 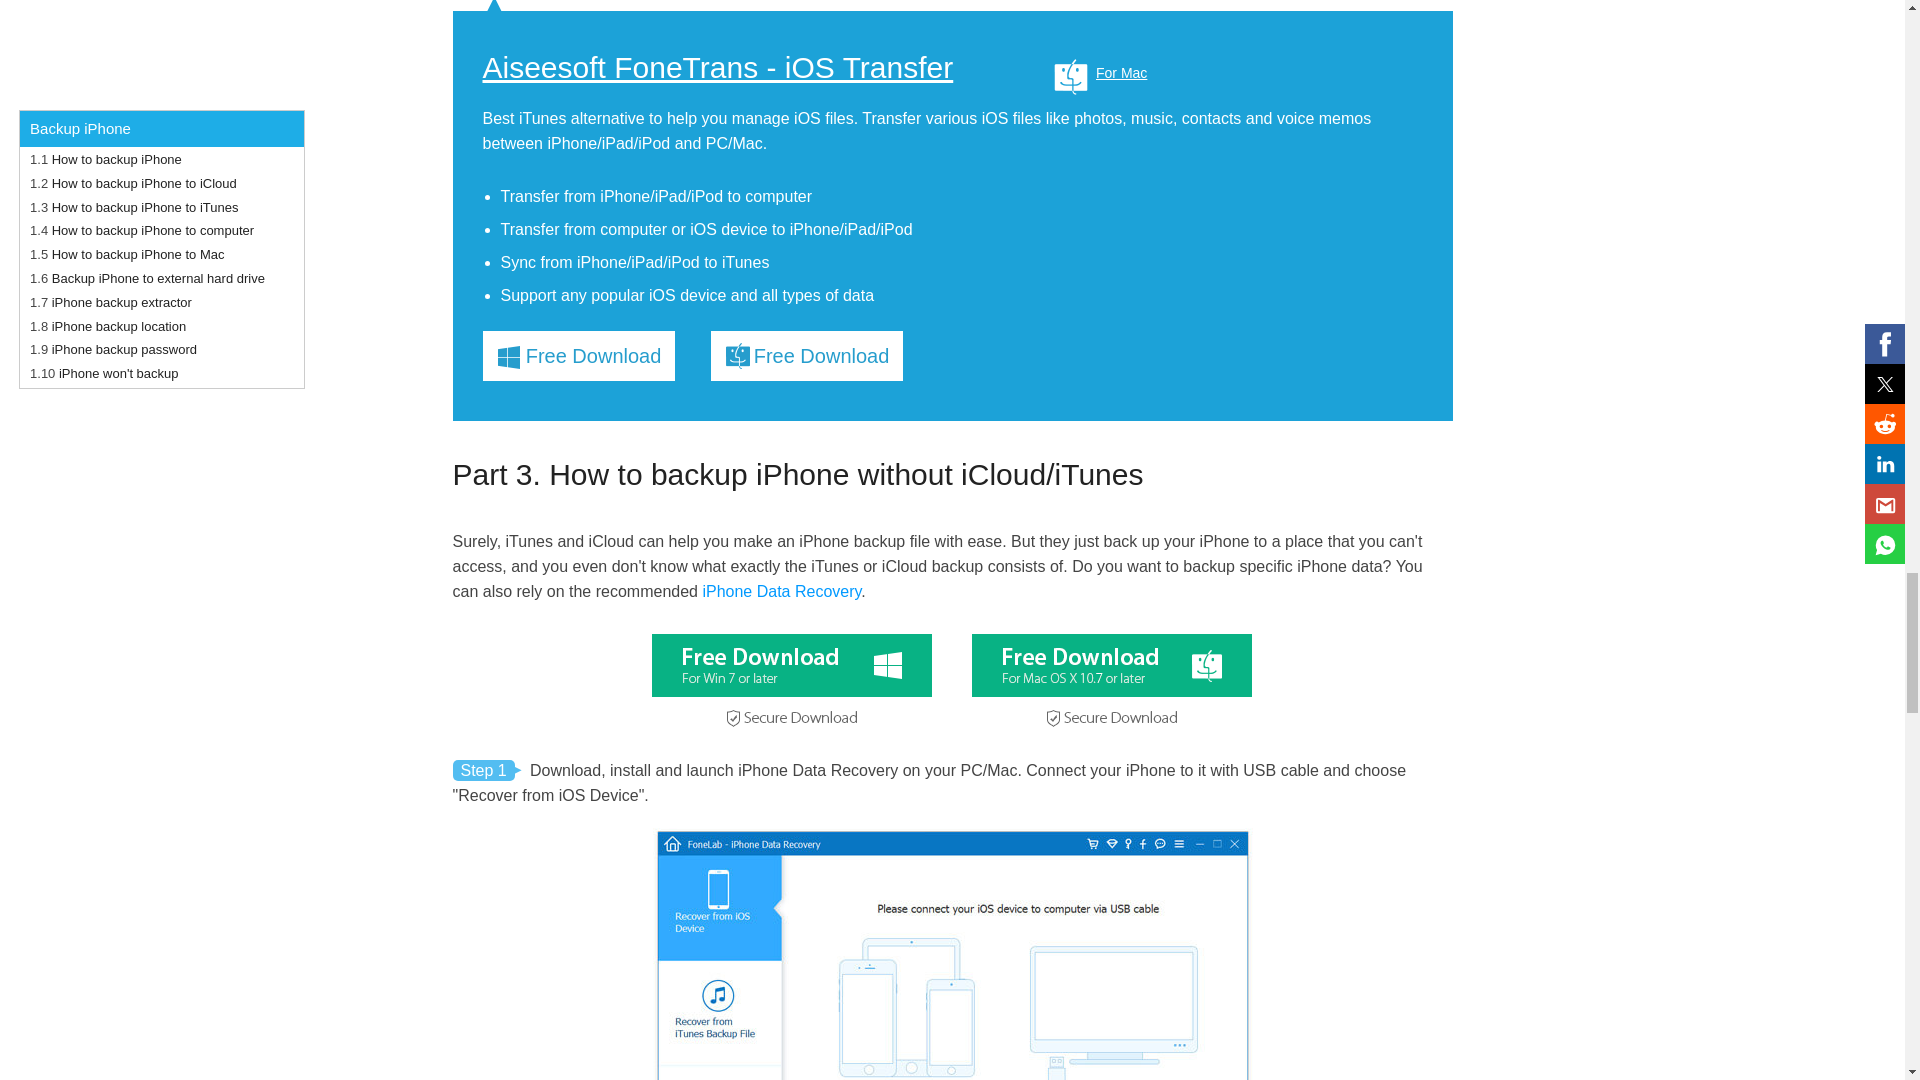 What do you see at coordinates (577, 356) in the screenshot?
I see `Free Download` at bounding box center [577, 356].